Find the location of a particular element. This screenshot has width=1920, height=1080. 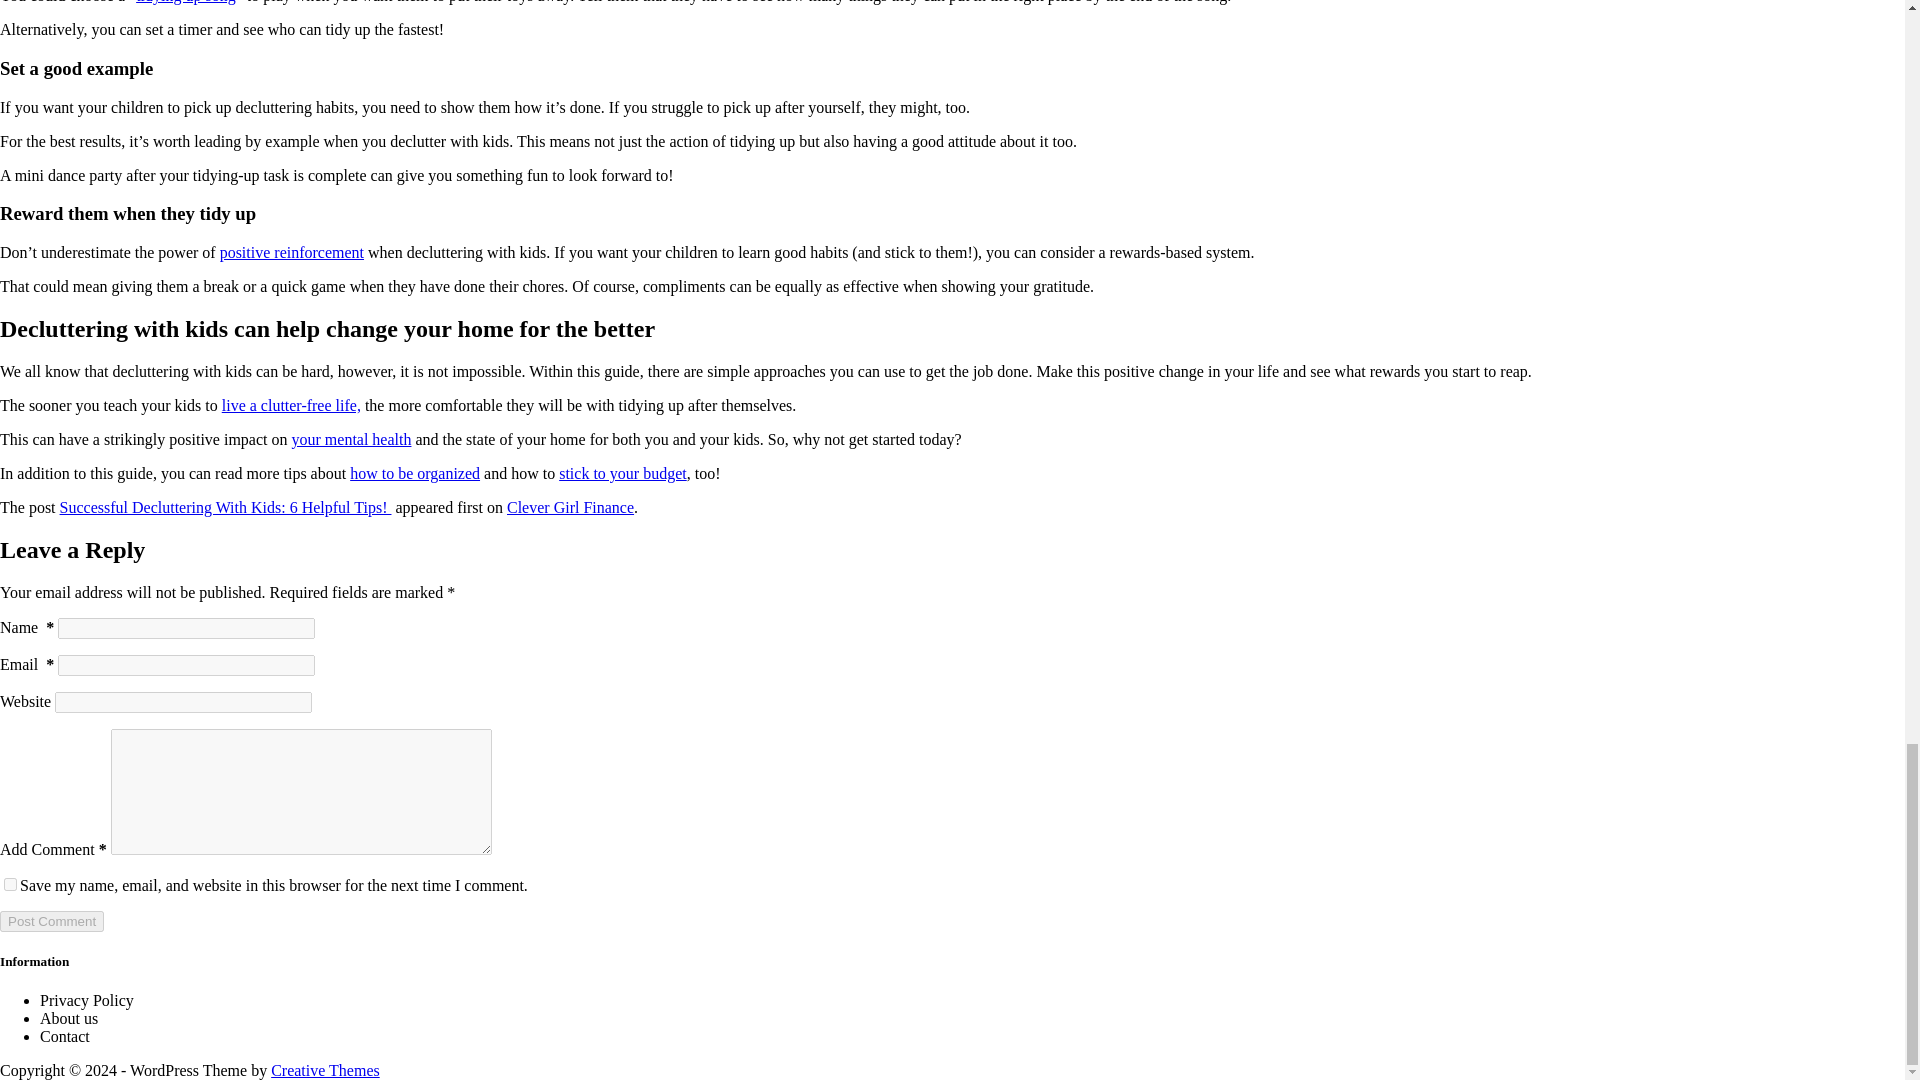

positive reinforcement is located at coordinates (292, 252).